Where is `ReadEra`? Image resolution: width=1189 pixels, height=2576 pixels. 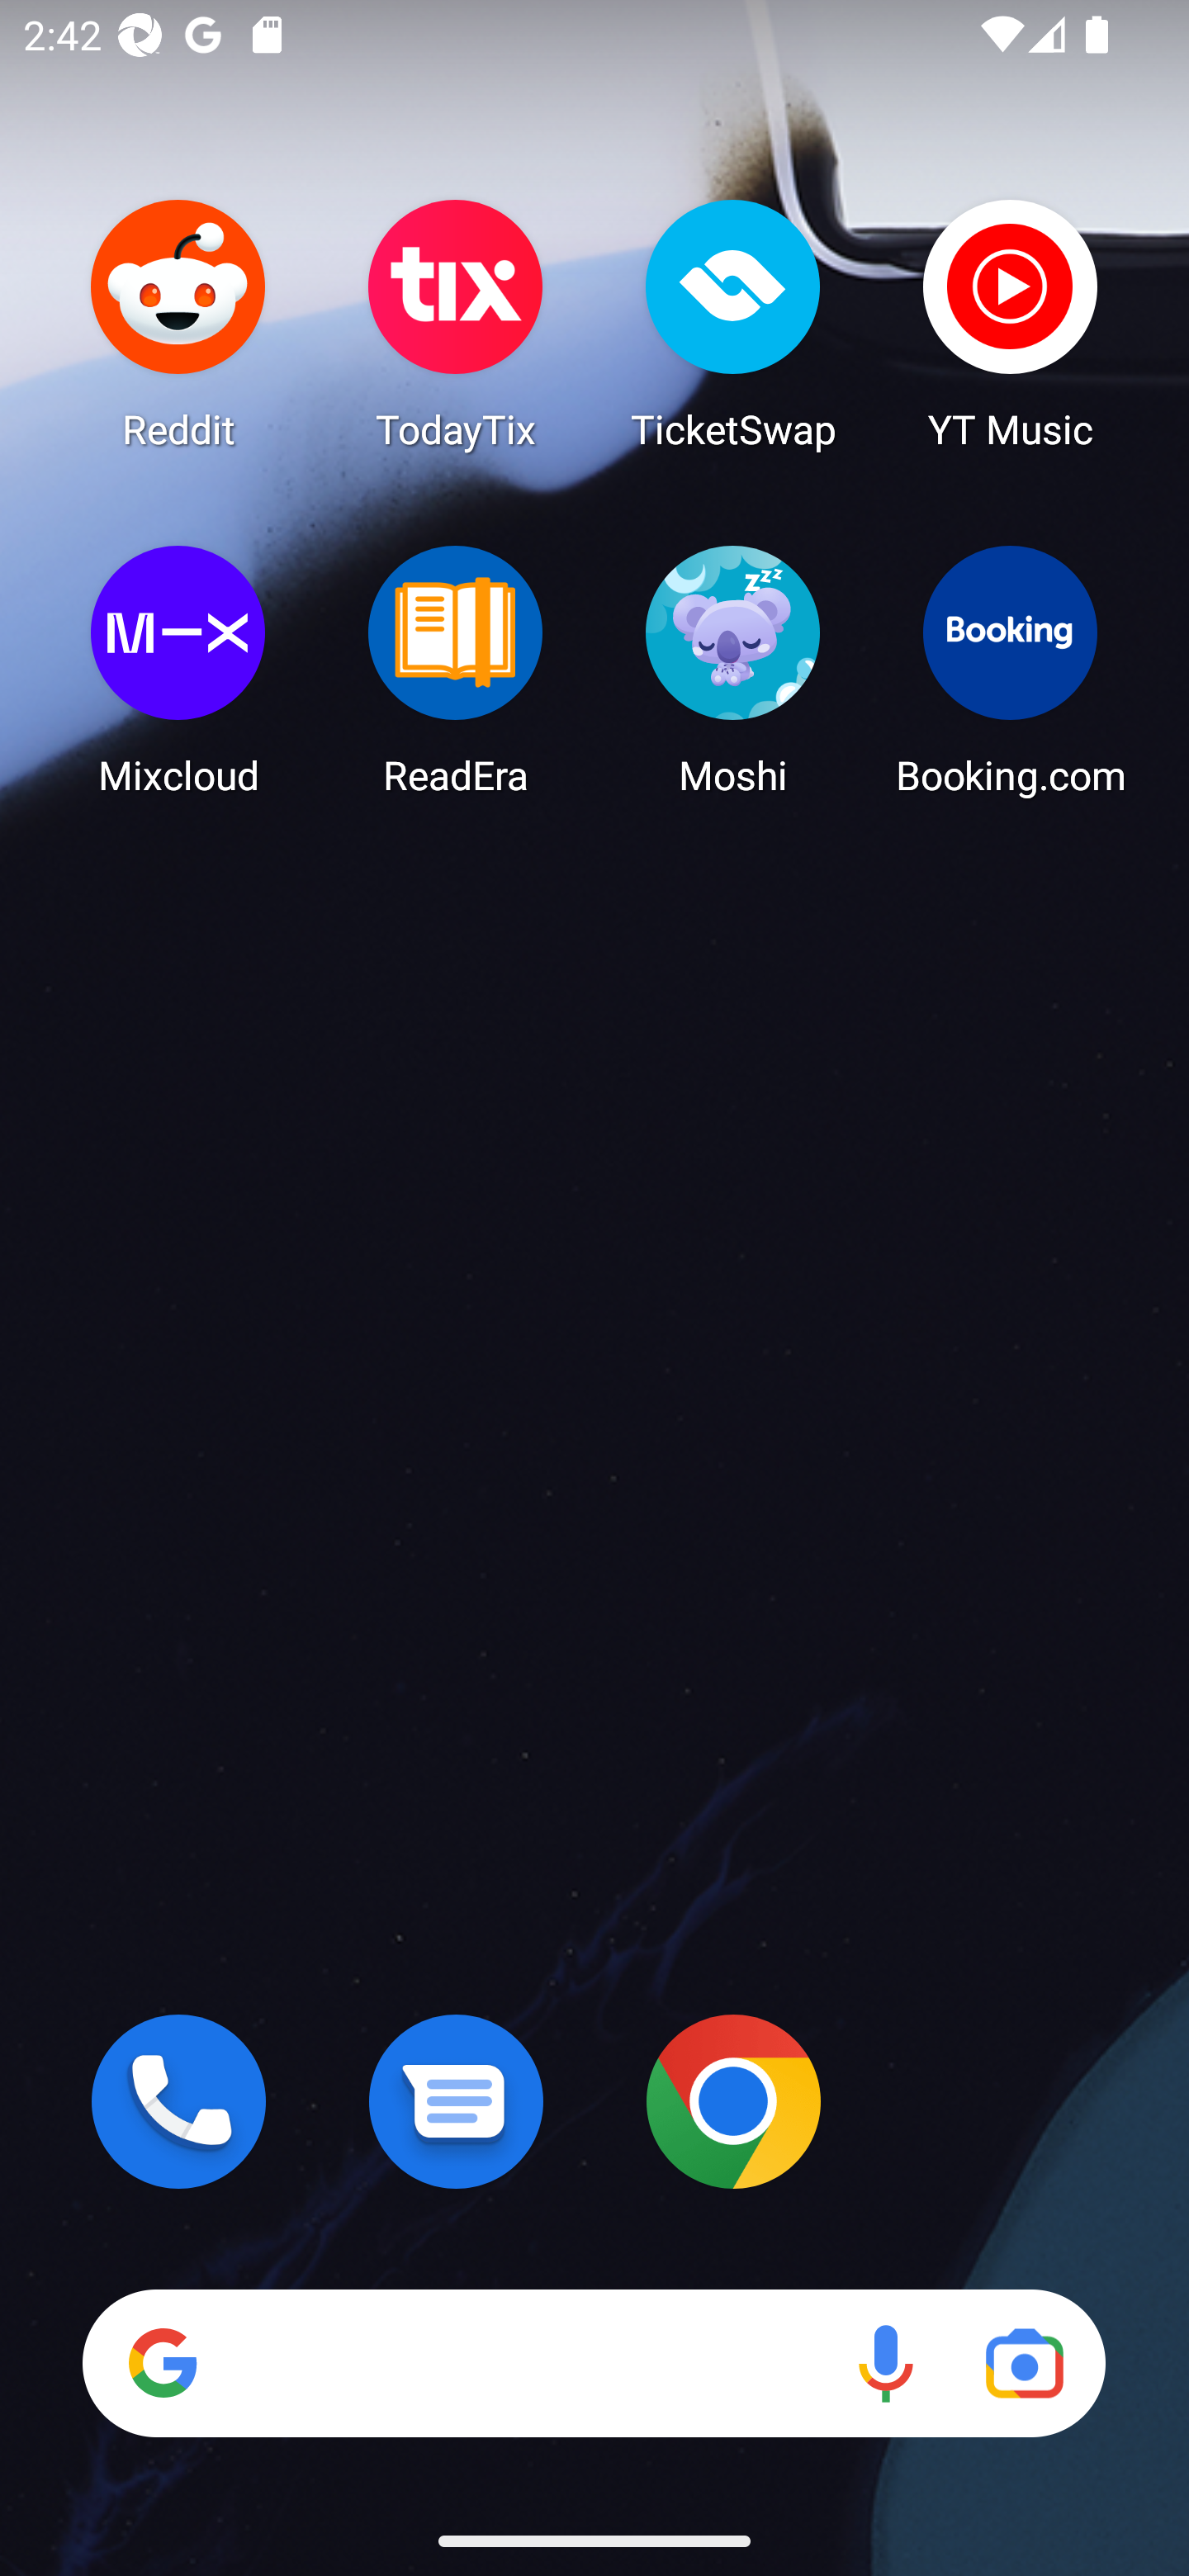
ReadEra is located at coordinates (456, 670).